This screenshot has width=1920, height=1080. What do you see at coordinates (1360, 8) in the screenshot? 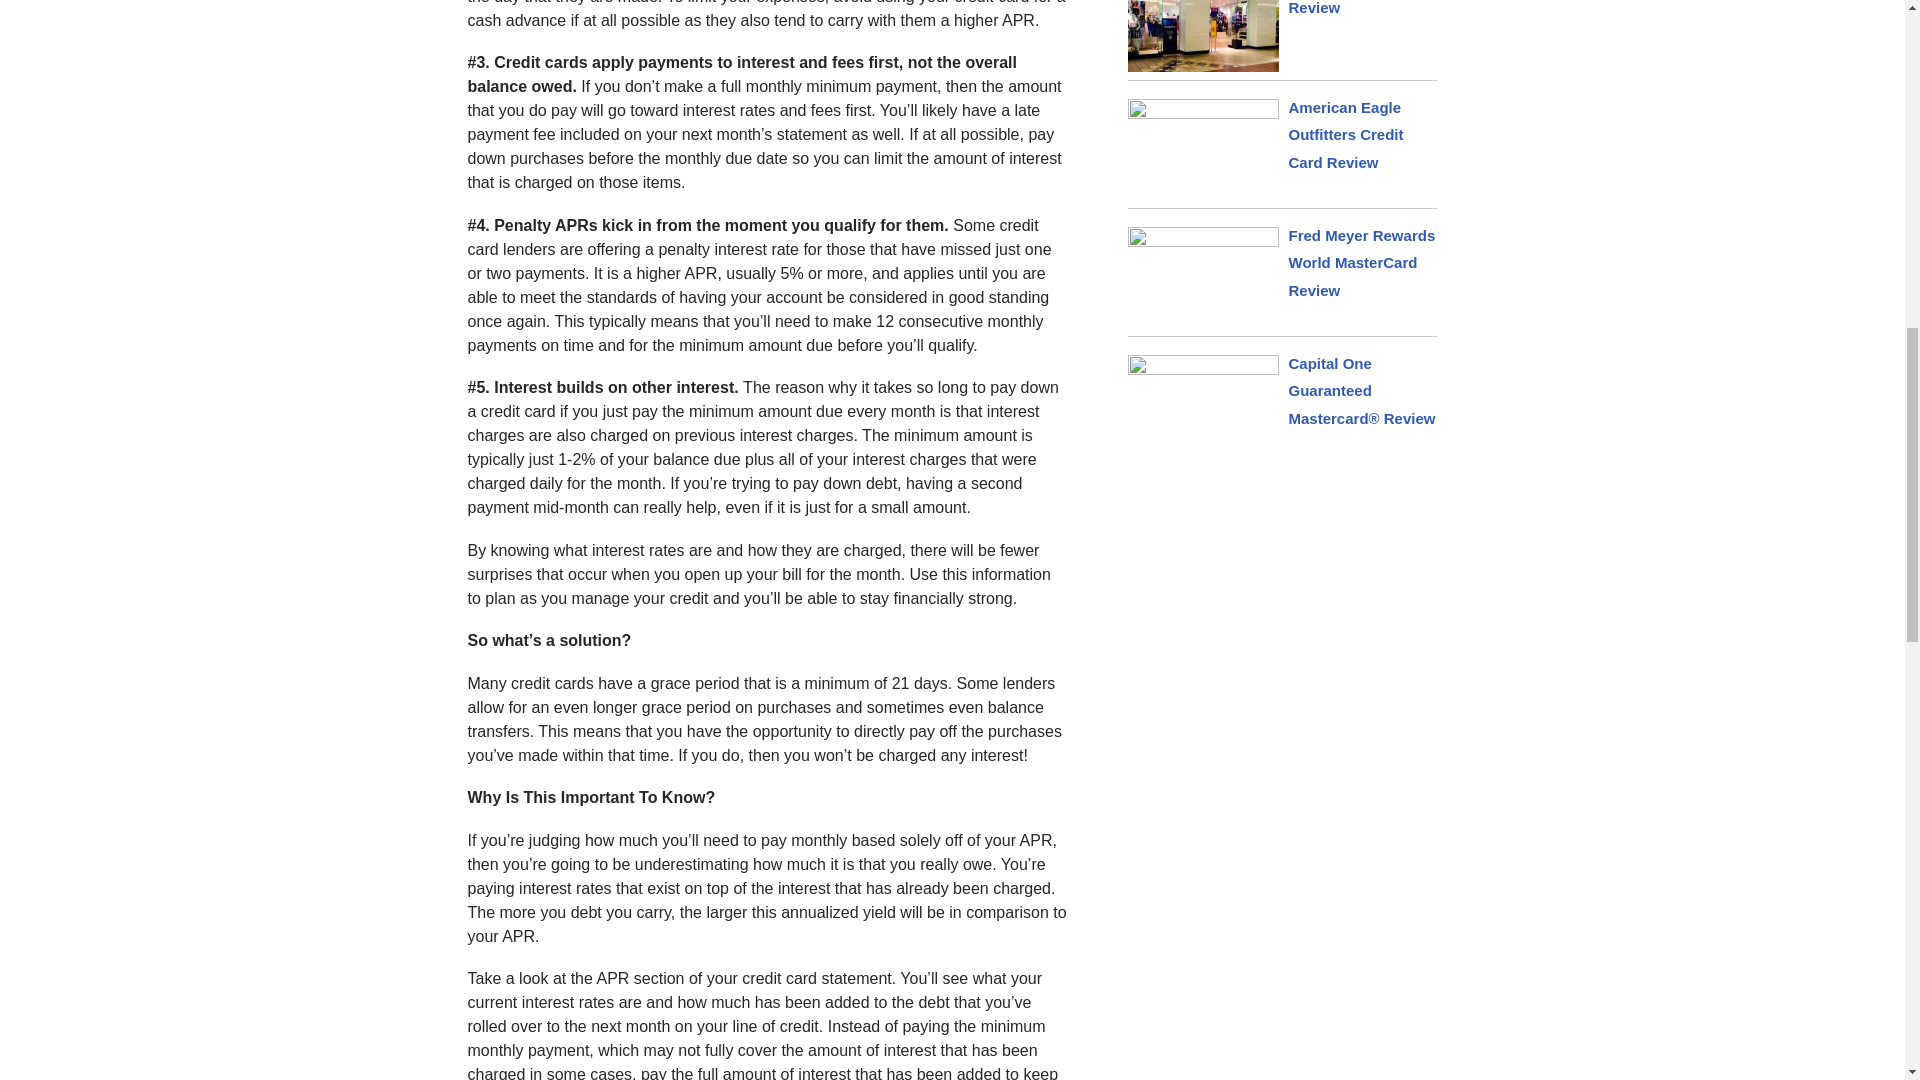
I see `Express Credit Card Review` at bounding box center [1360, 8].